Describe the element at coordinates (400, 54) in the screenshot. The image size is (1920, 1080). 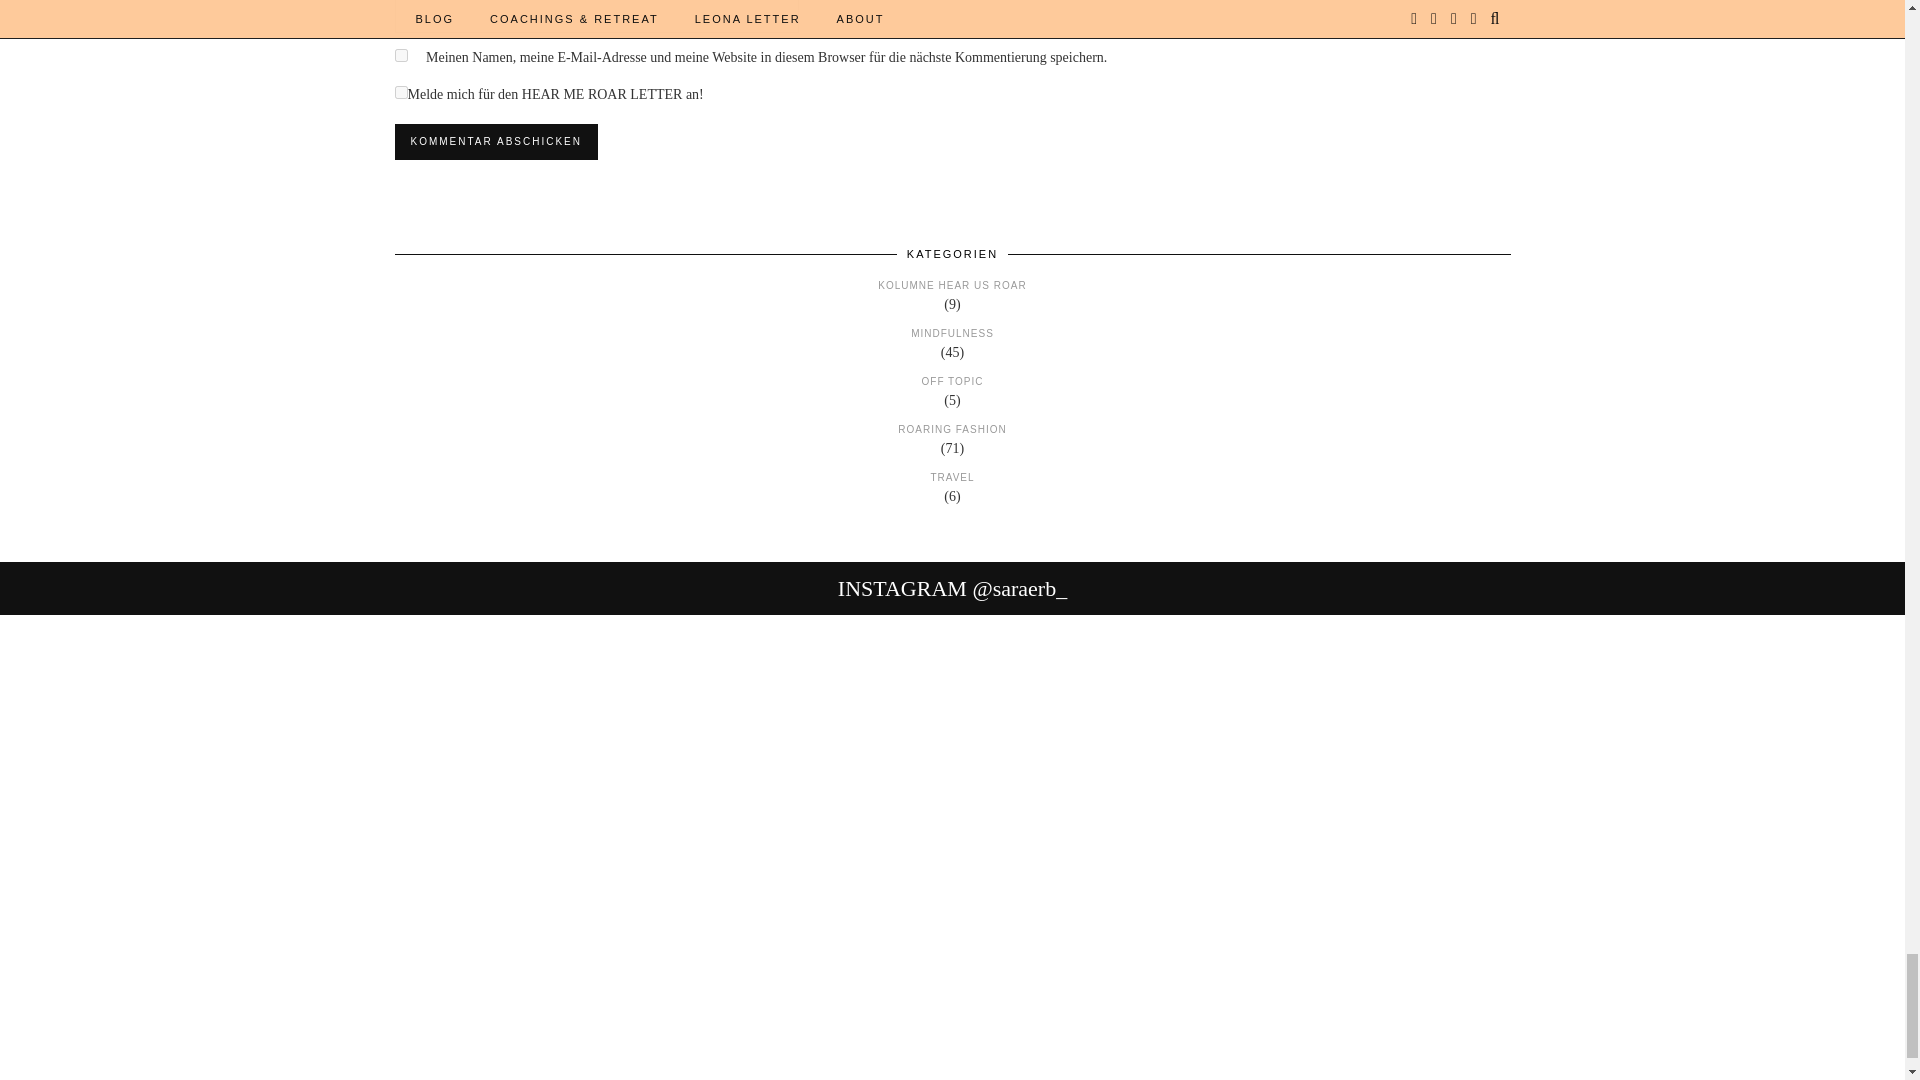
I see `yes` at that location.